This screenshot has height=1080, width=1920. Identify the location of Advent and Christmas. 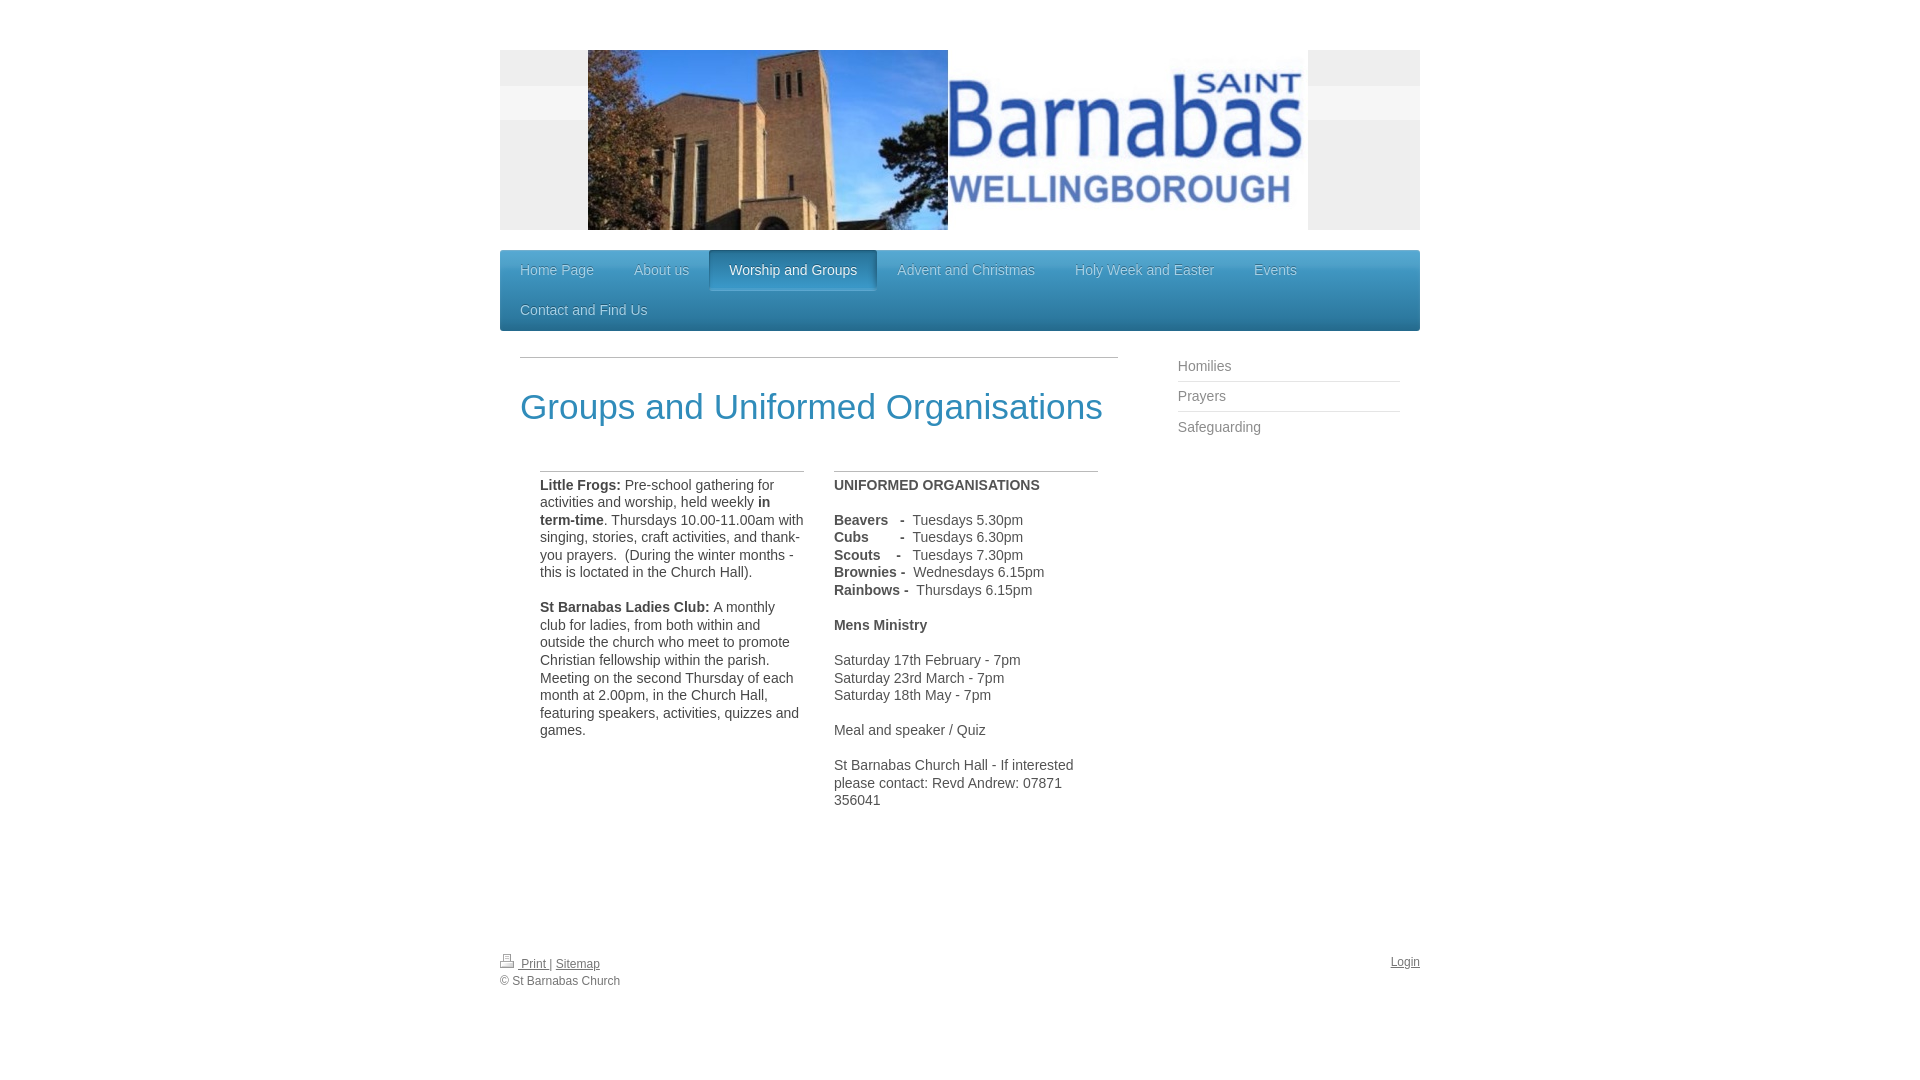
(966, 270).